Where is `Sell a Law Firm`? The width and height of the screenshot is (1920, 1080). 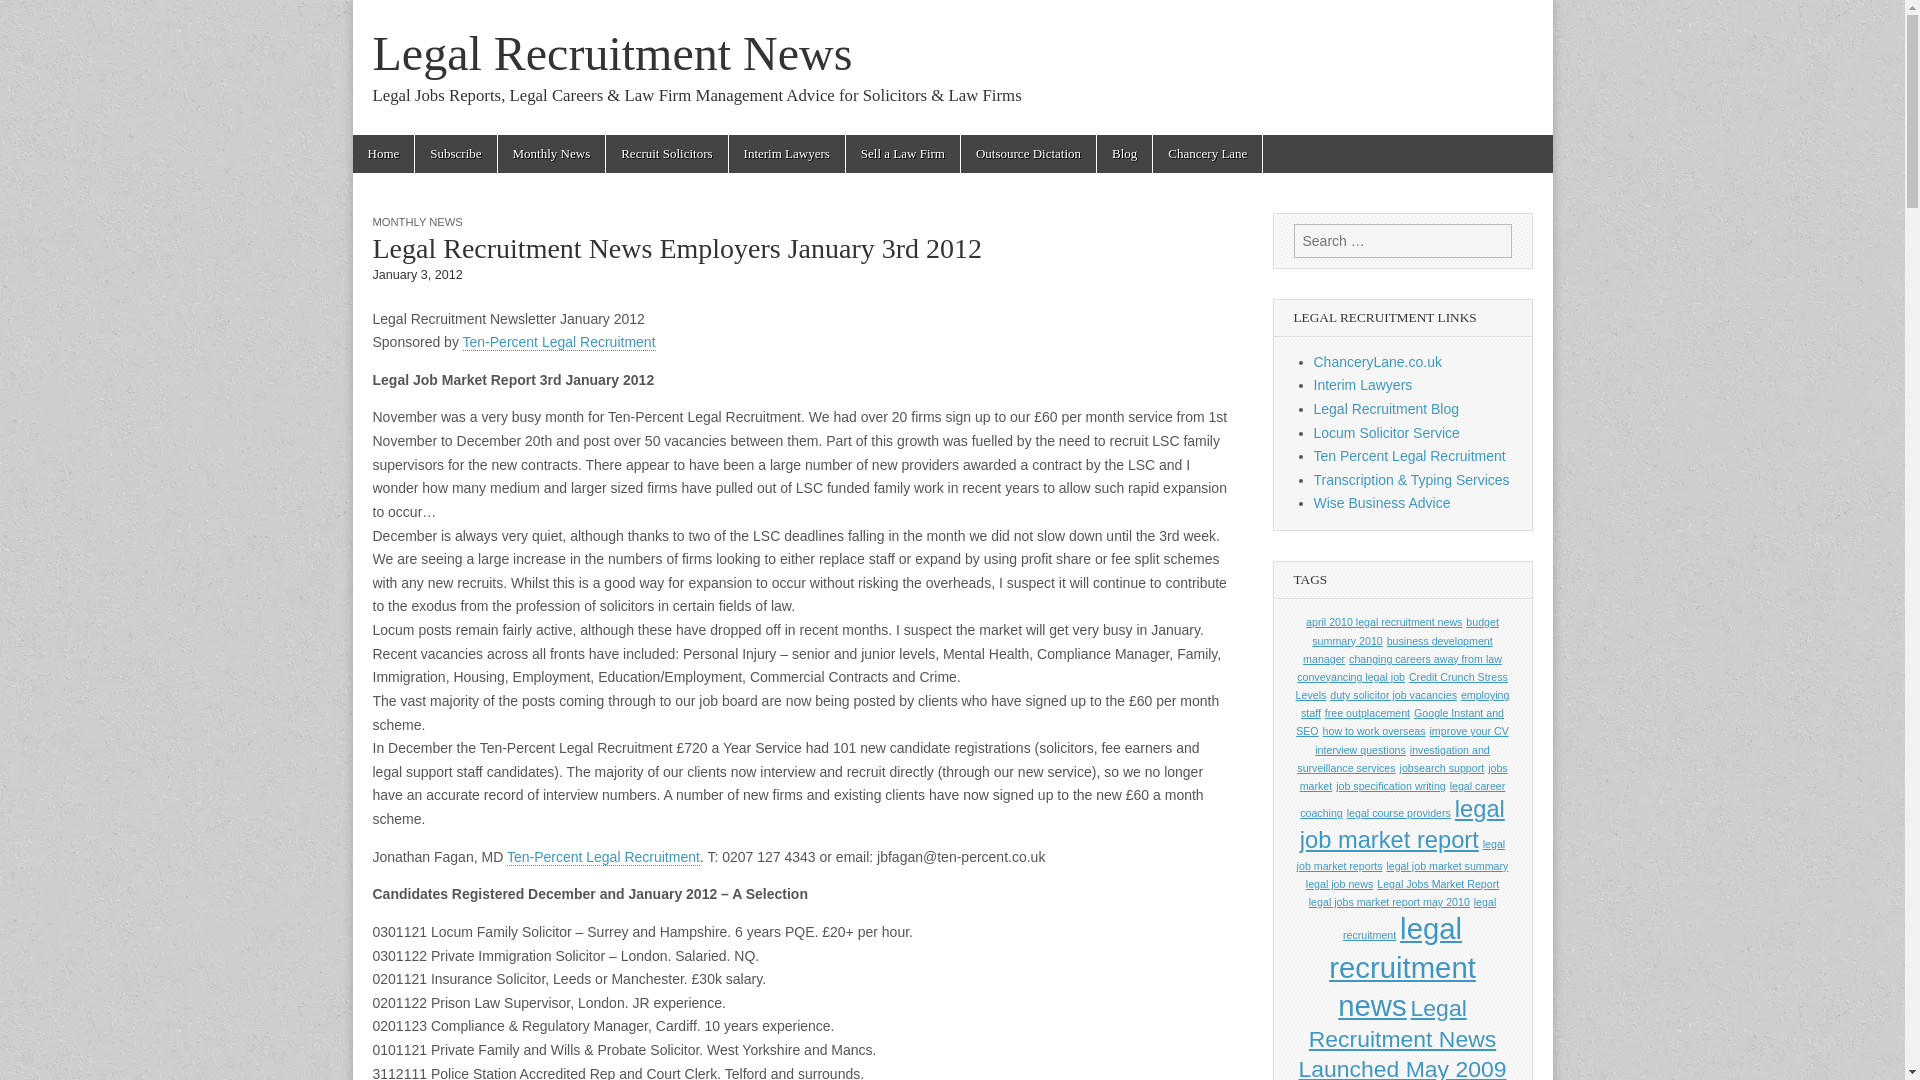 Sell a Law Firm is located at coordinates (903, 154).